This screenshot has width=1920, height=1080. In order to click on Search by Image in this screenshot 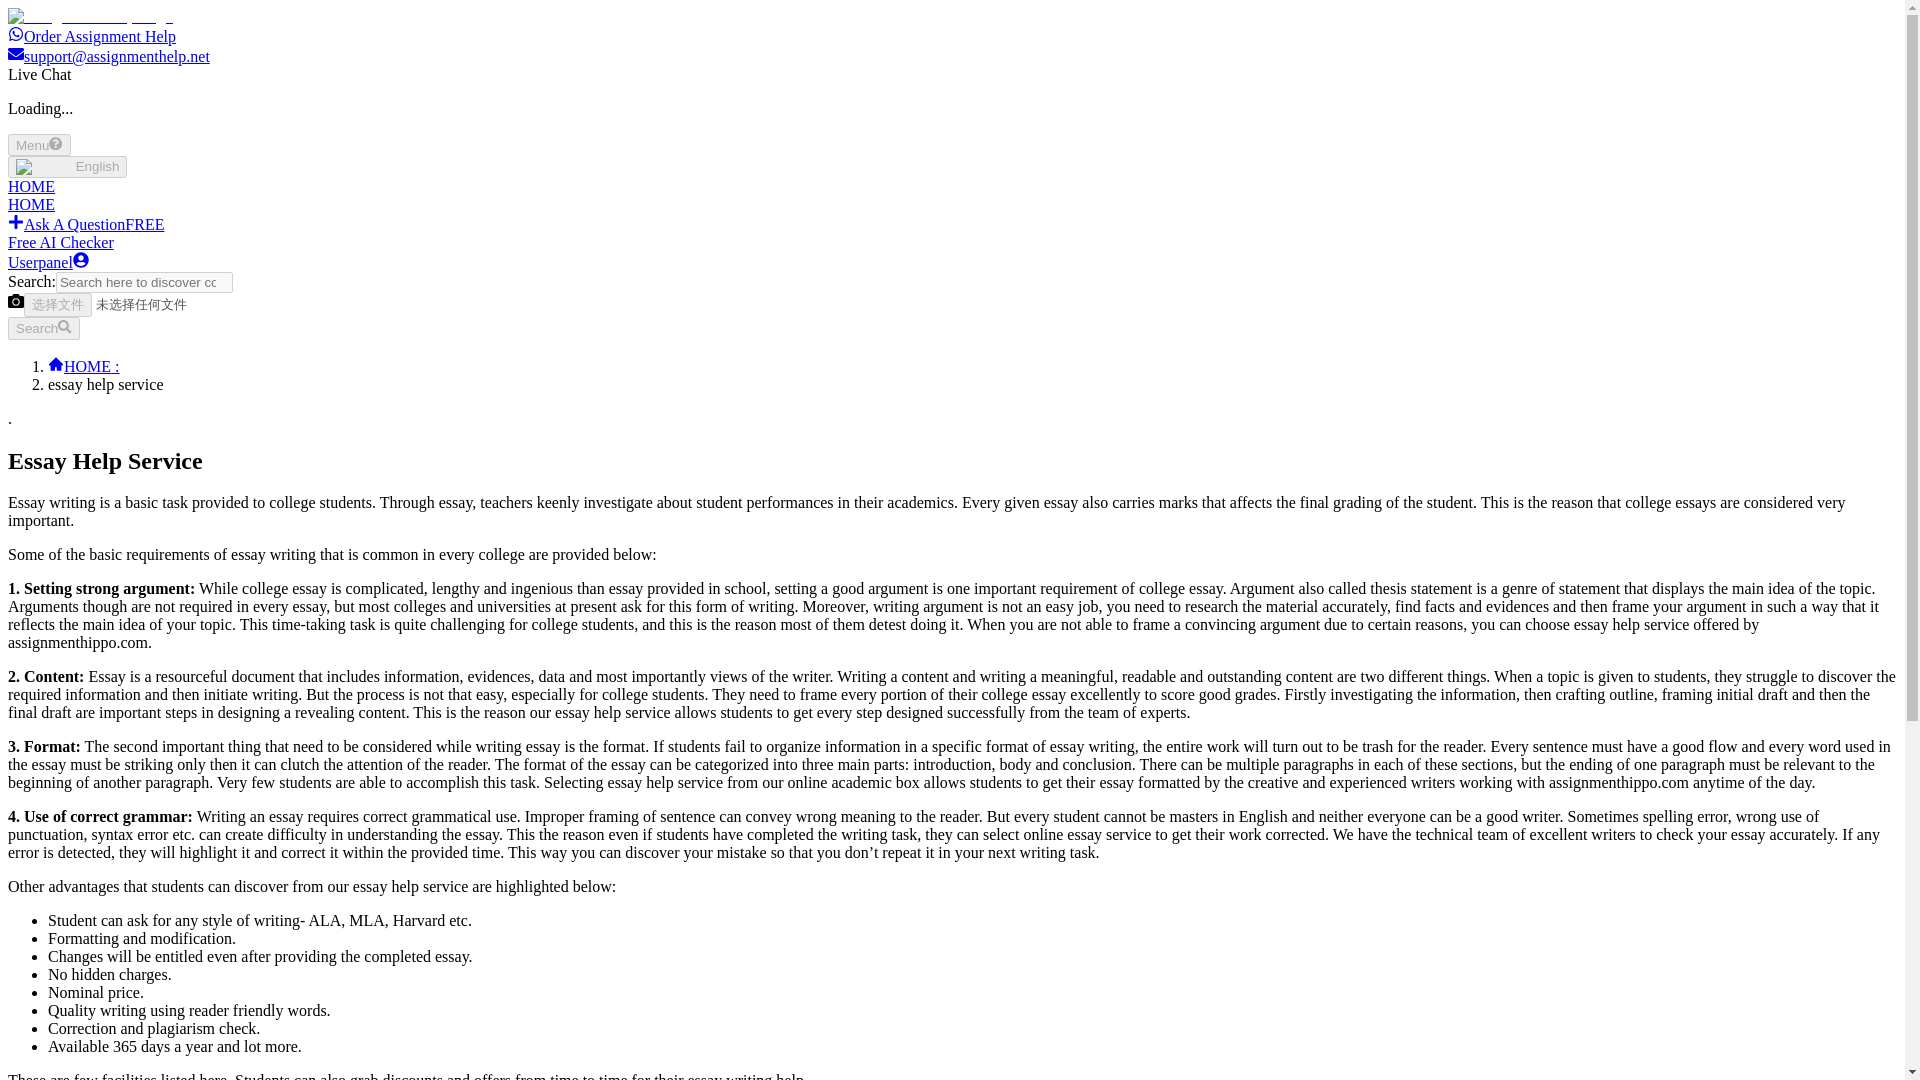, I will do `click(15, 300)`.